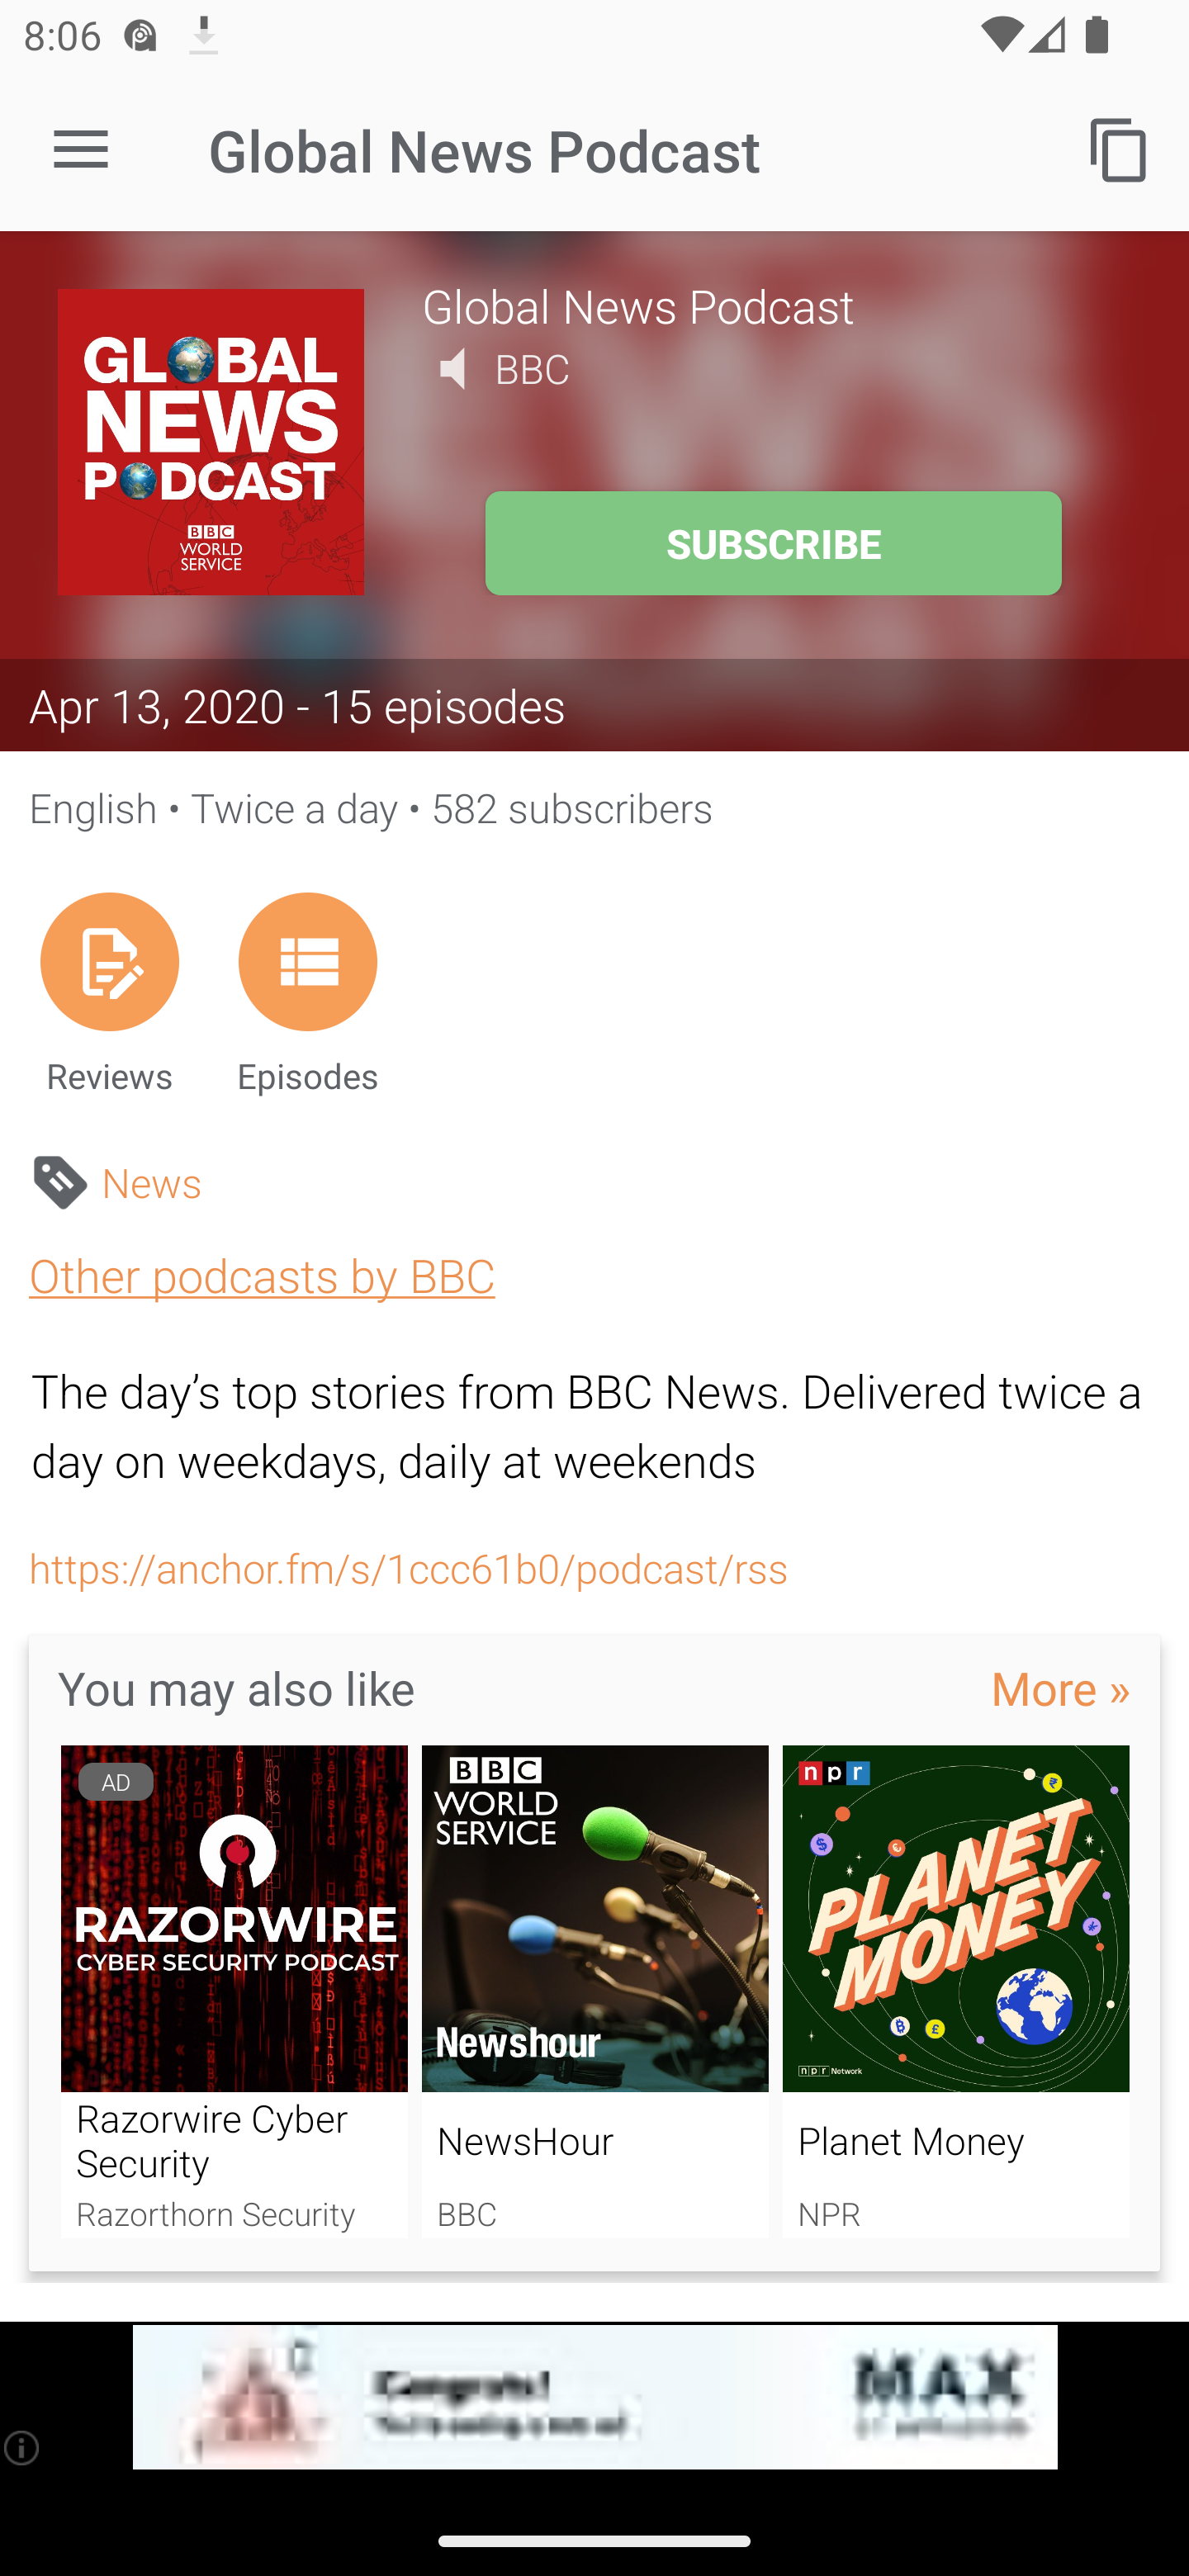 The height and width of the screenshot is (2576, 1189). Describe the element at coordinates (956, 1992) in the screenshot. I see `Planet Money NPR` at that location.